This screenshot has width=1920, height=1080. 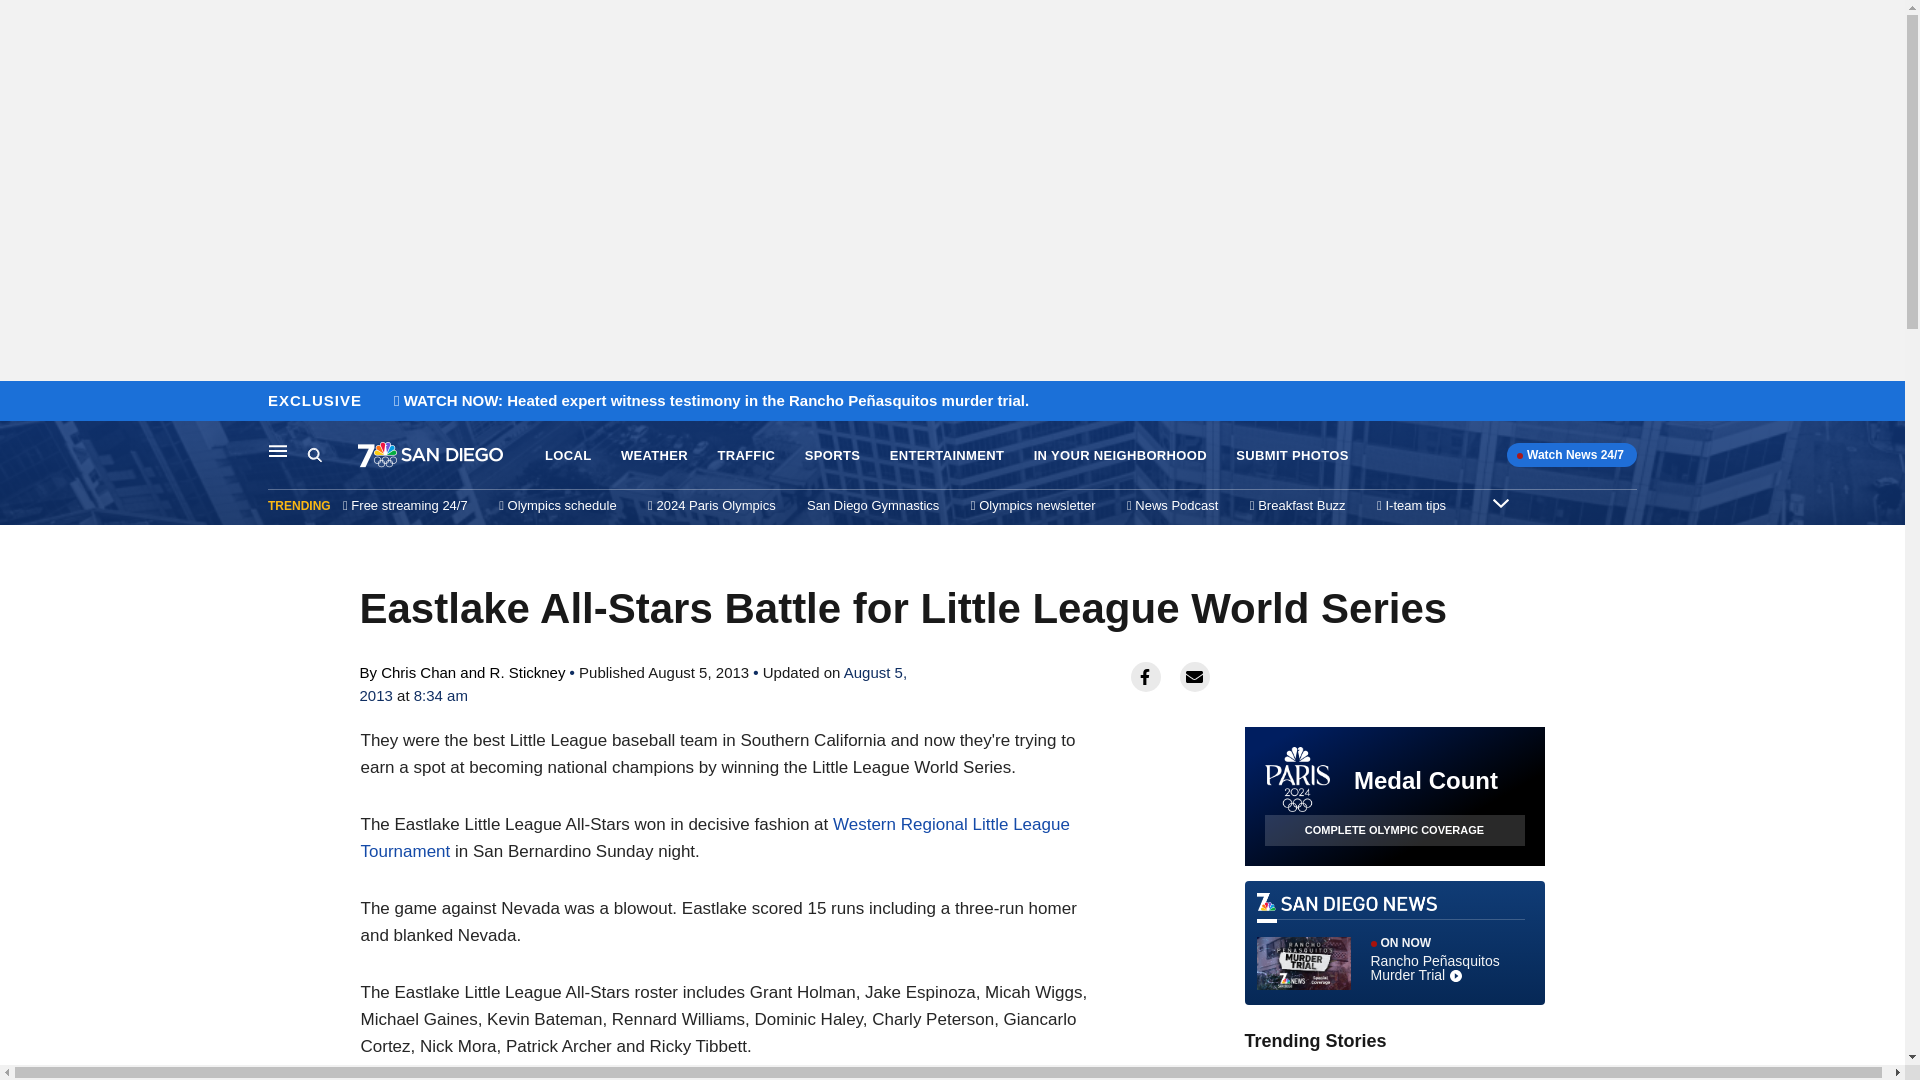 What do you see at coordinates (1120, 456) in the screenshot?
I see `IN YOUR NEIGHBORHOOD` at bounding box center [1120, 456].